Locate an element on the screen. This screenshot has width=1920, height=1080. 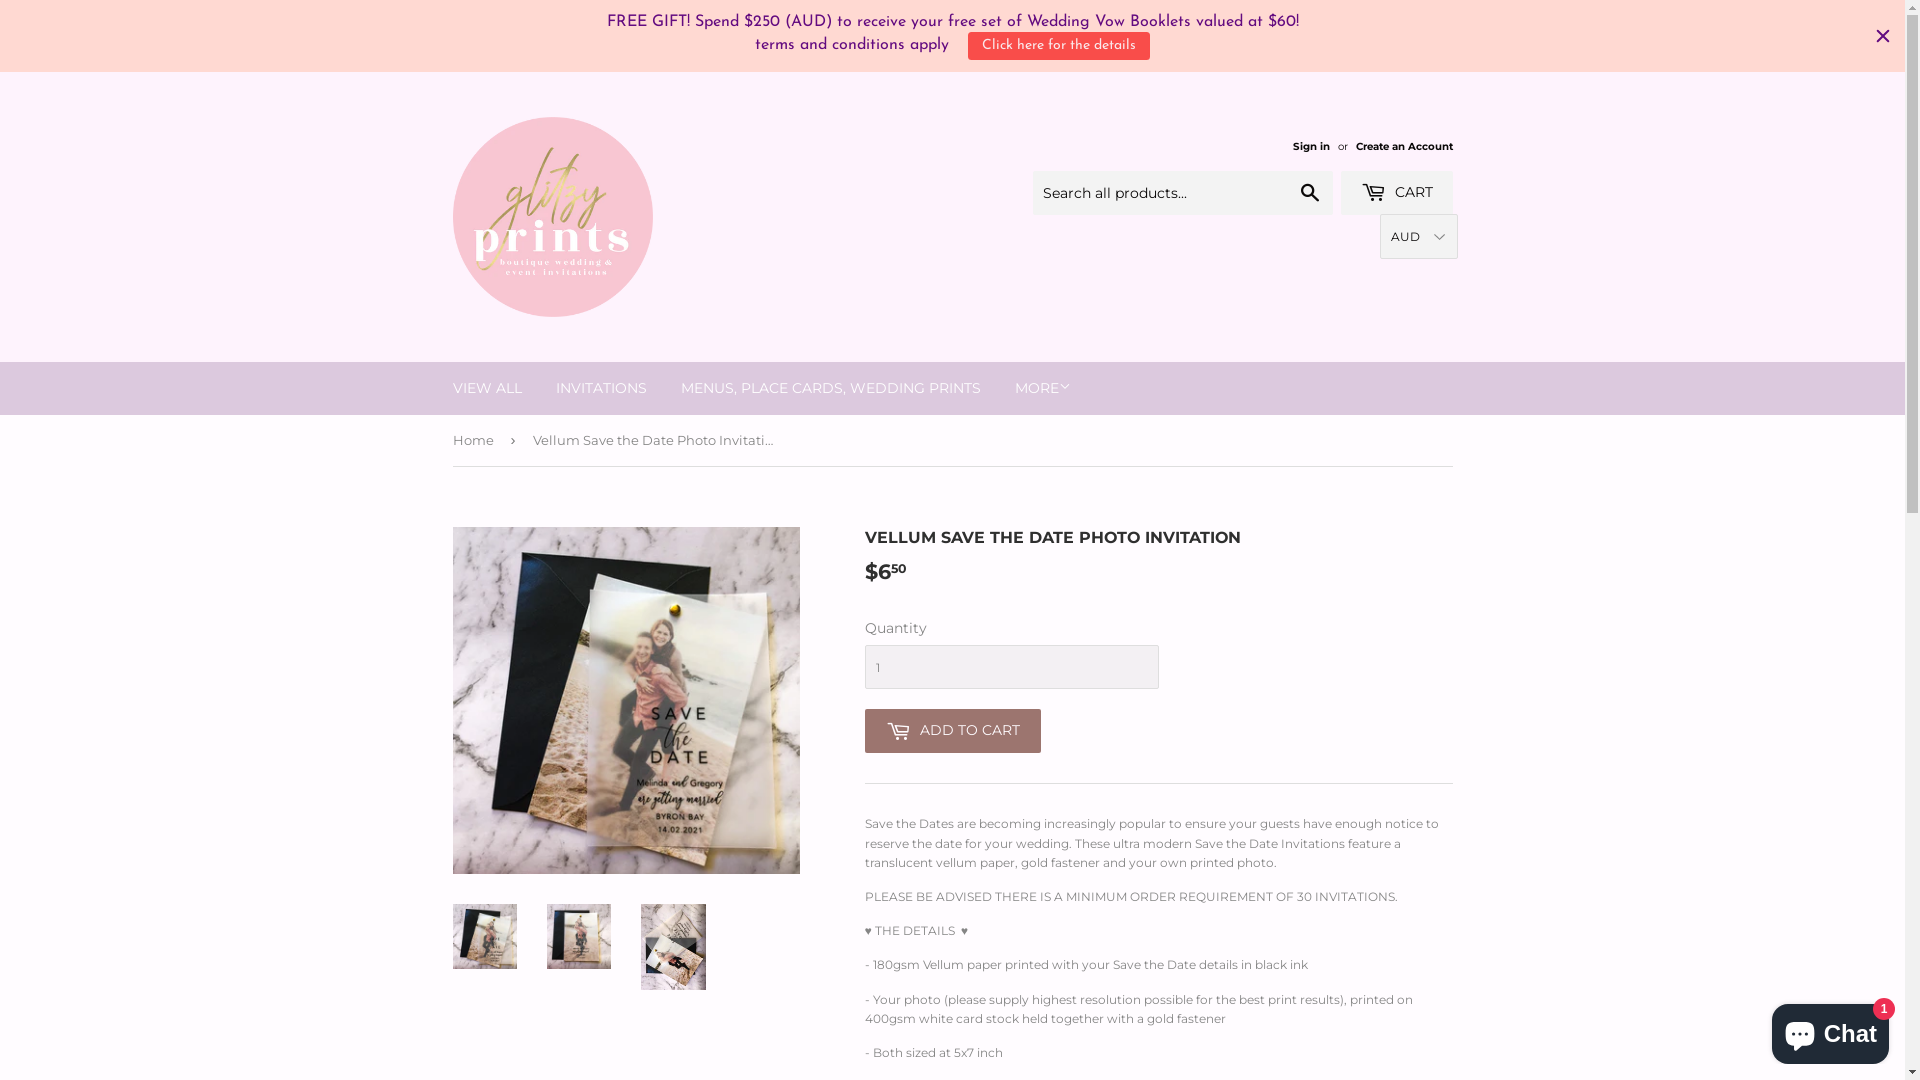
MORE is located at coordinates (1043, 388).